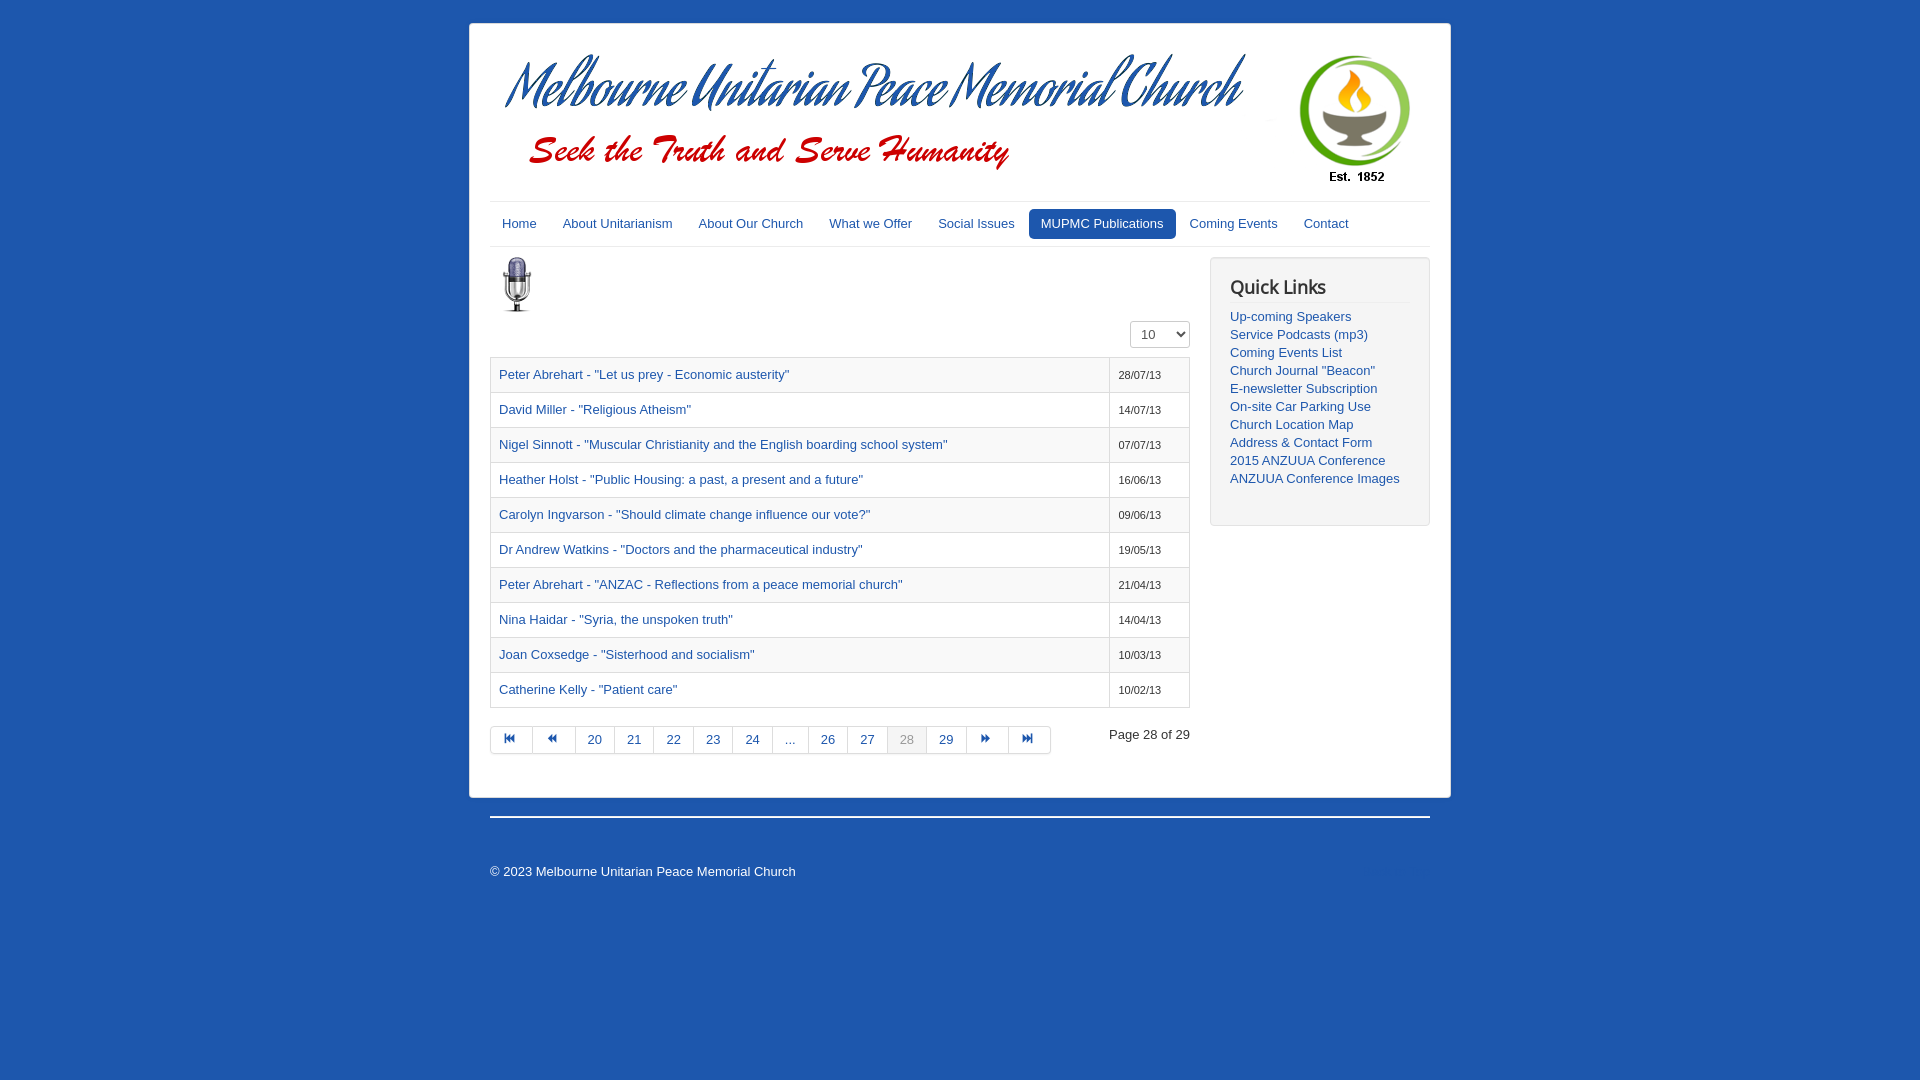 Image resolution: width=1920 pixels, height=1080 pixels. I want to click on Coming Events List, so click(1320, 353).